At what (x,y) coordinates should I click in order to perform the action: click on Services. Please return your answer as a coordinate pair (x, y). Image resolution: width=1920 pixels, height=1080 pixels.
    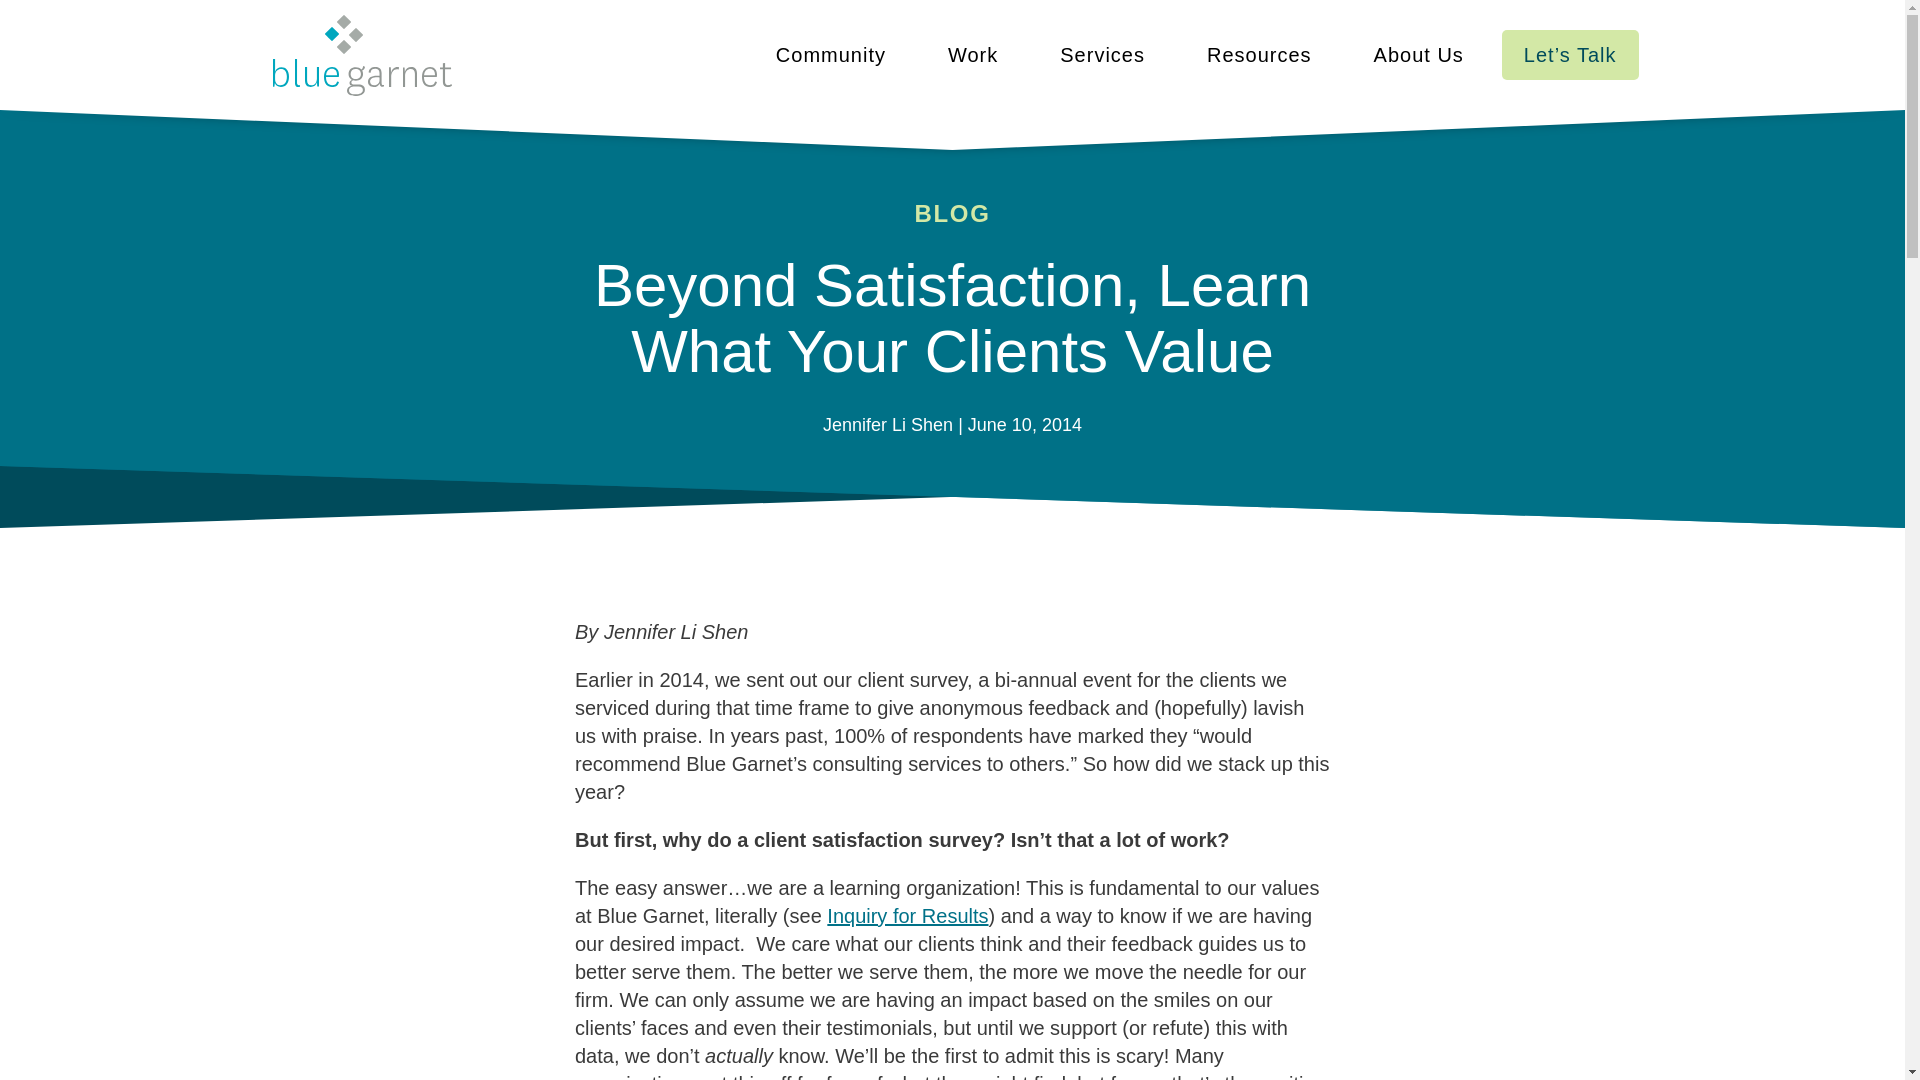
    Looking at the image, I should click on (1102, 54).